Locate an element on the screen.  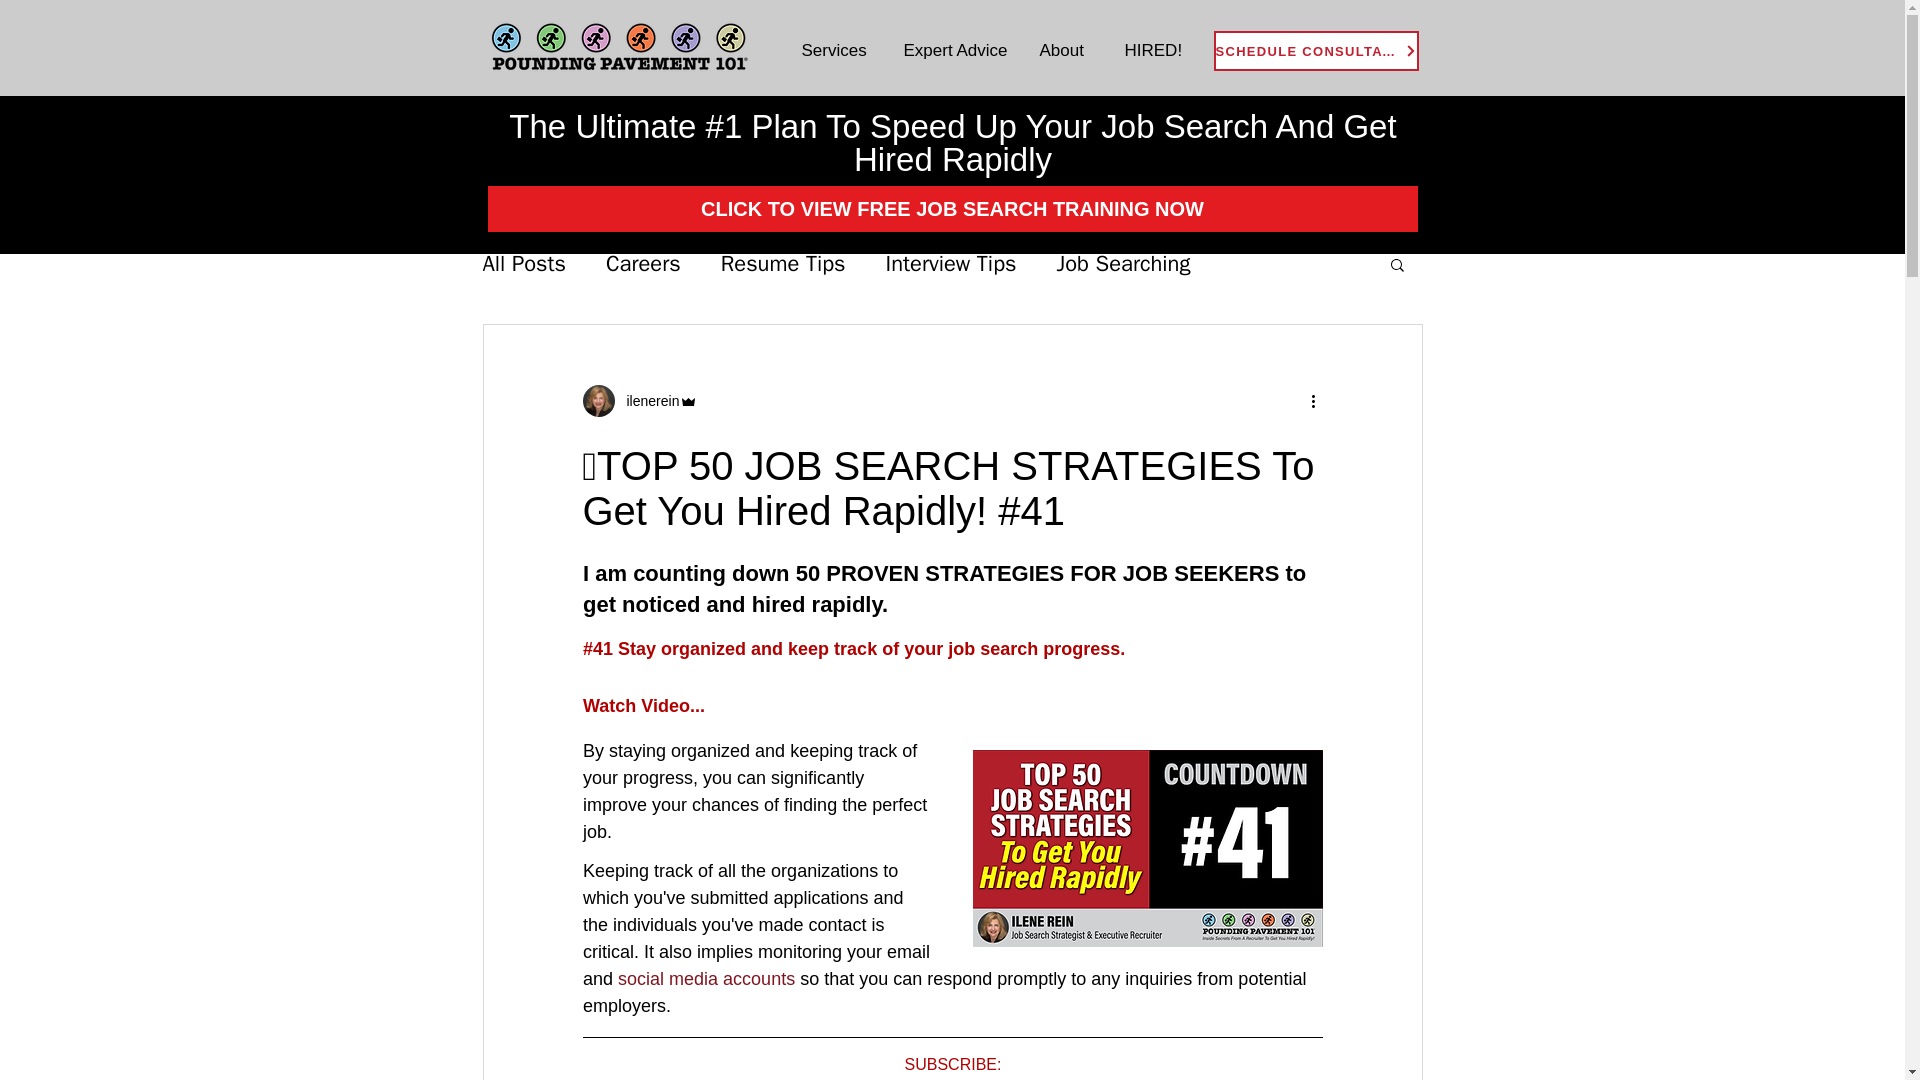
All Posts is located at coordinates (524, 264).